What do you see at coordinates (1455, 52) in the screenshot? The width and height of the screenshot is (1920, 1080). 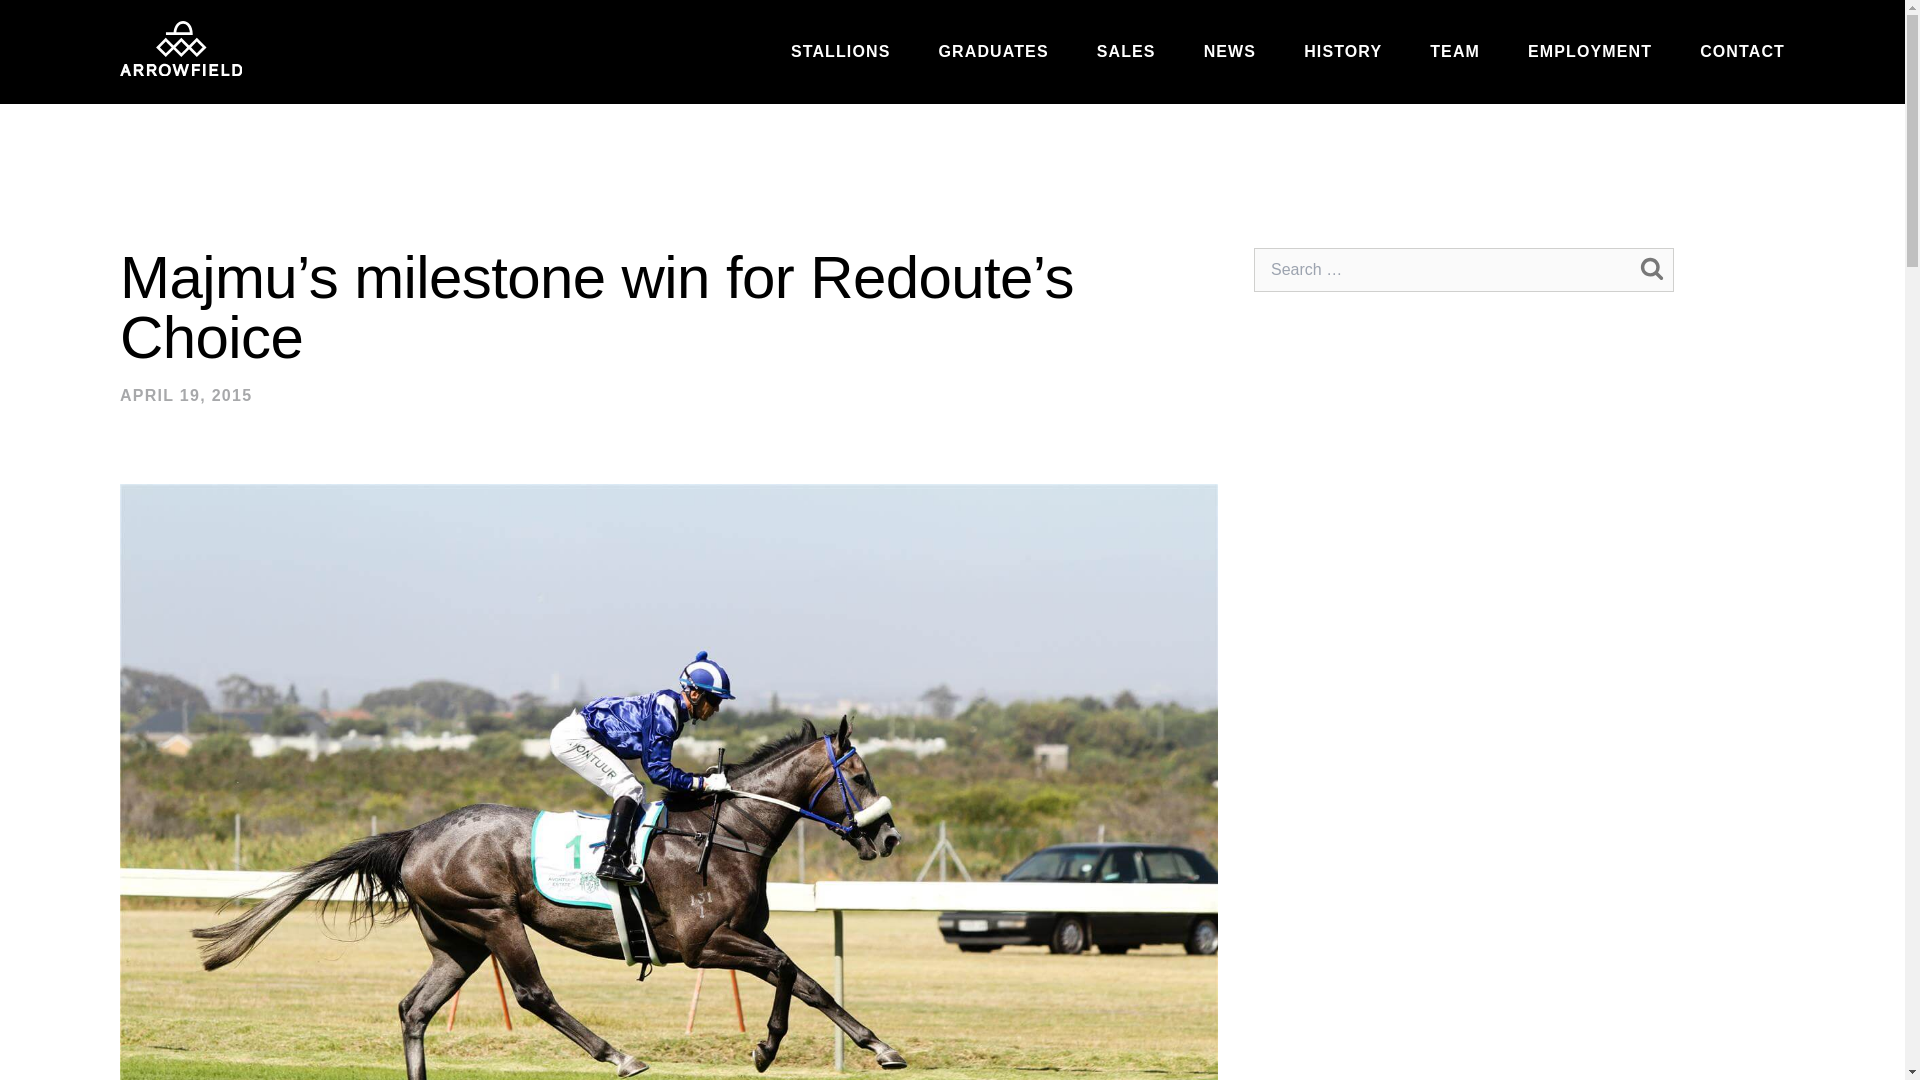 I see `TEAM` at bounding box center [1455, 52].